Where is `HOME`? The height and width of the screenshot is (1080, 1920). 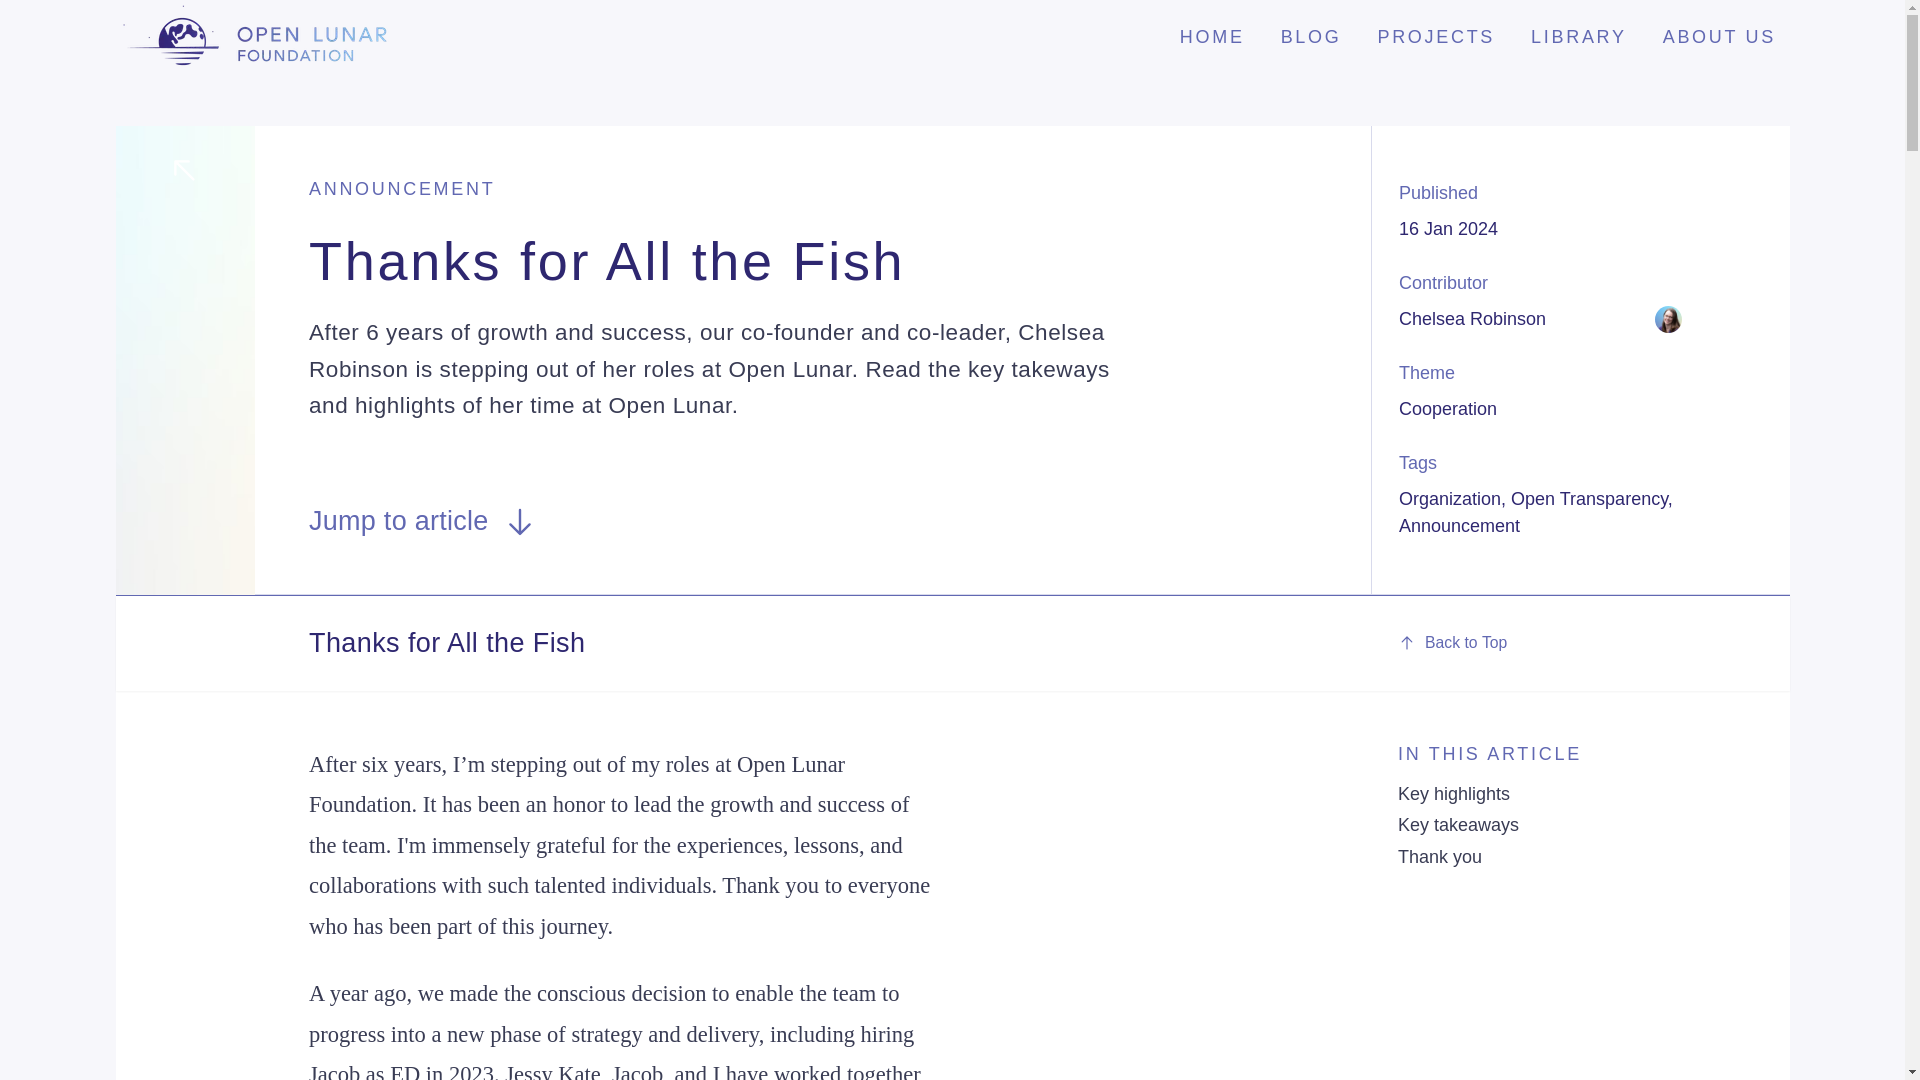 HOME is located at coordinates (1211, 36).